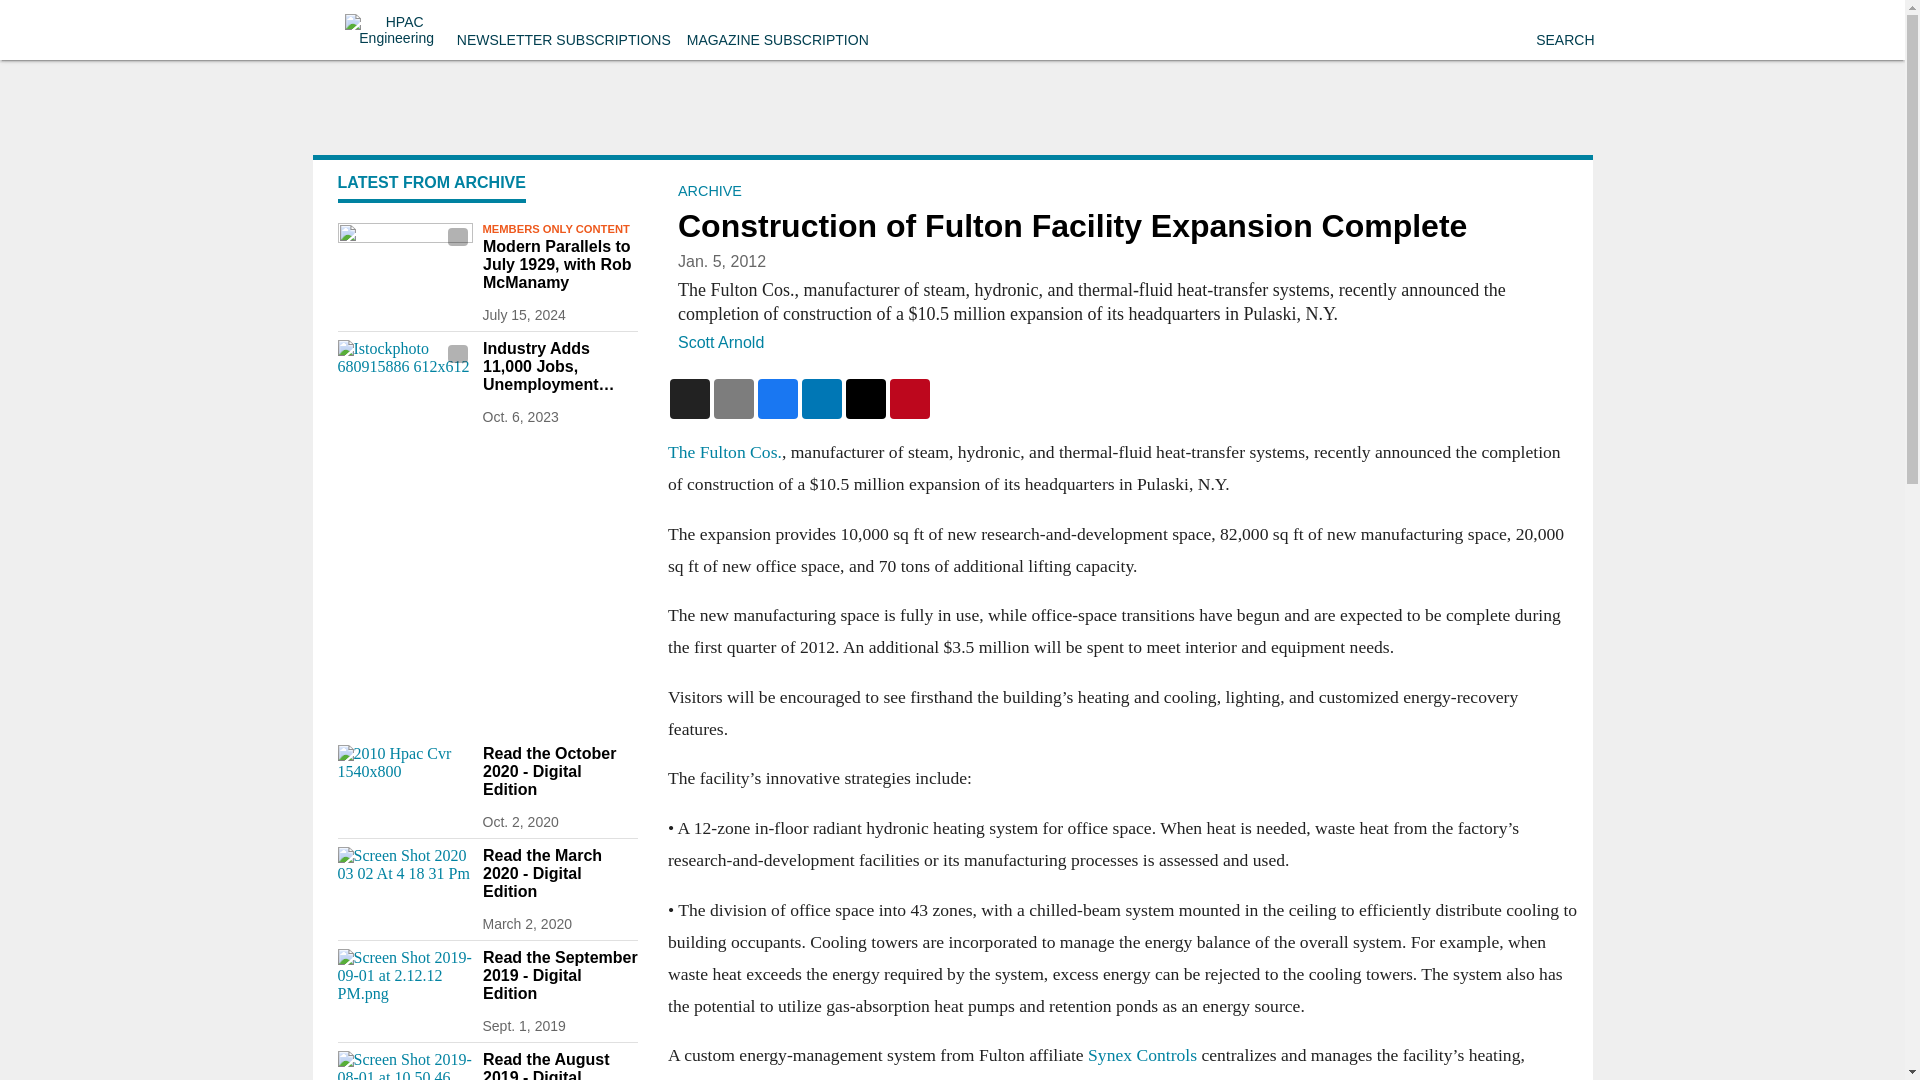  Describe the element at coordinates (563, 40) in the screenshot. I see `NEWSLETTER SUBSCRIPTIONS` at that location.